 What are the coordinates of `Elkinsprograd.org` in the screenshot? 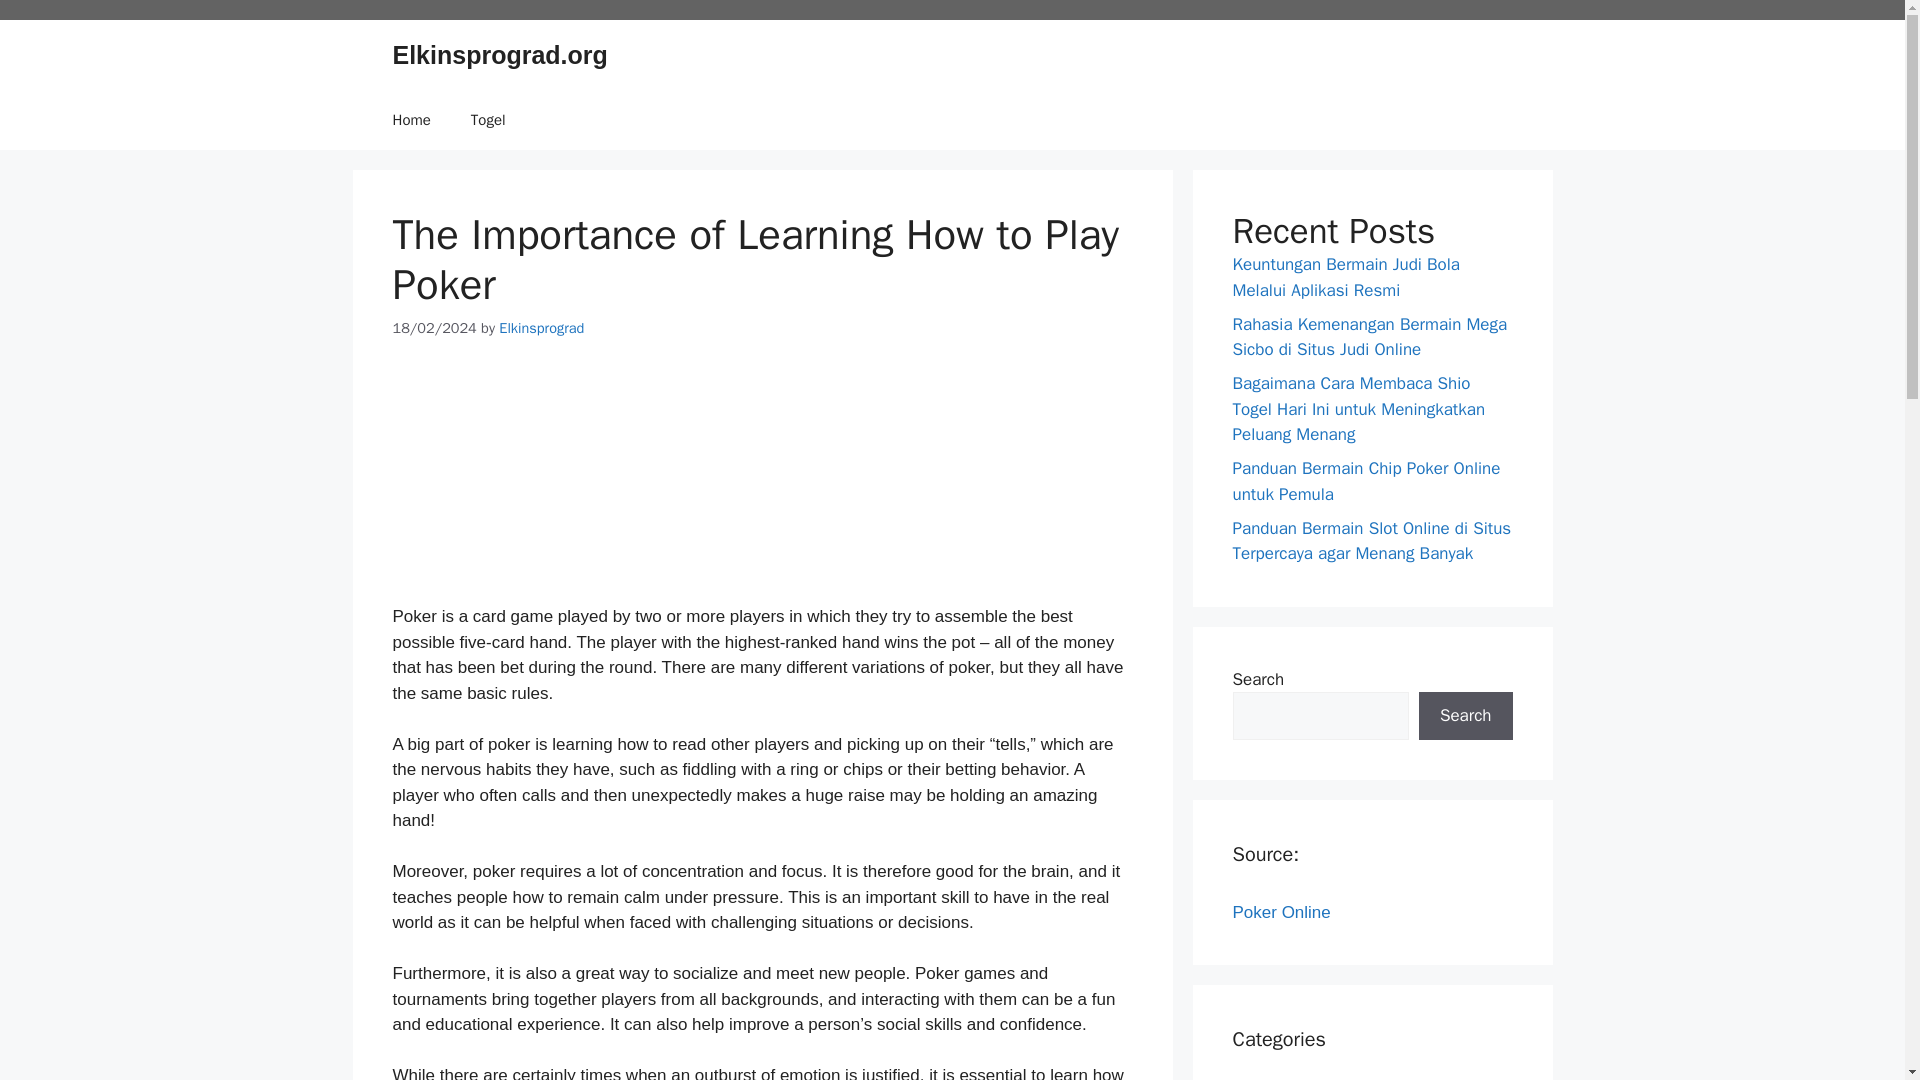 It's located at (498, 55).